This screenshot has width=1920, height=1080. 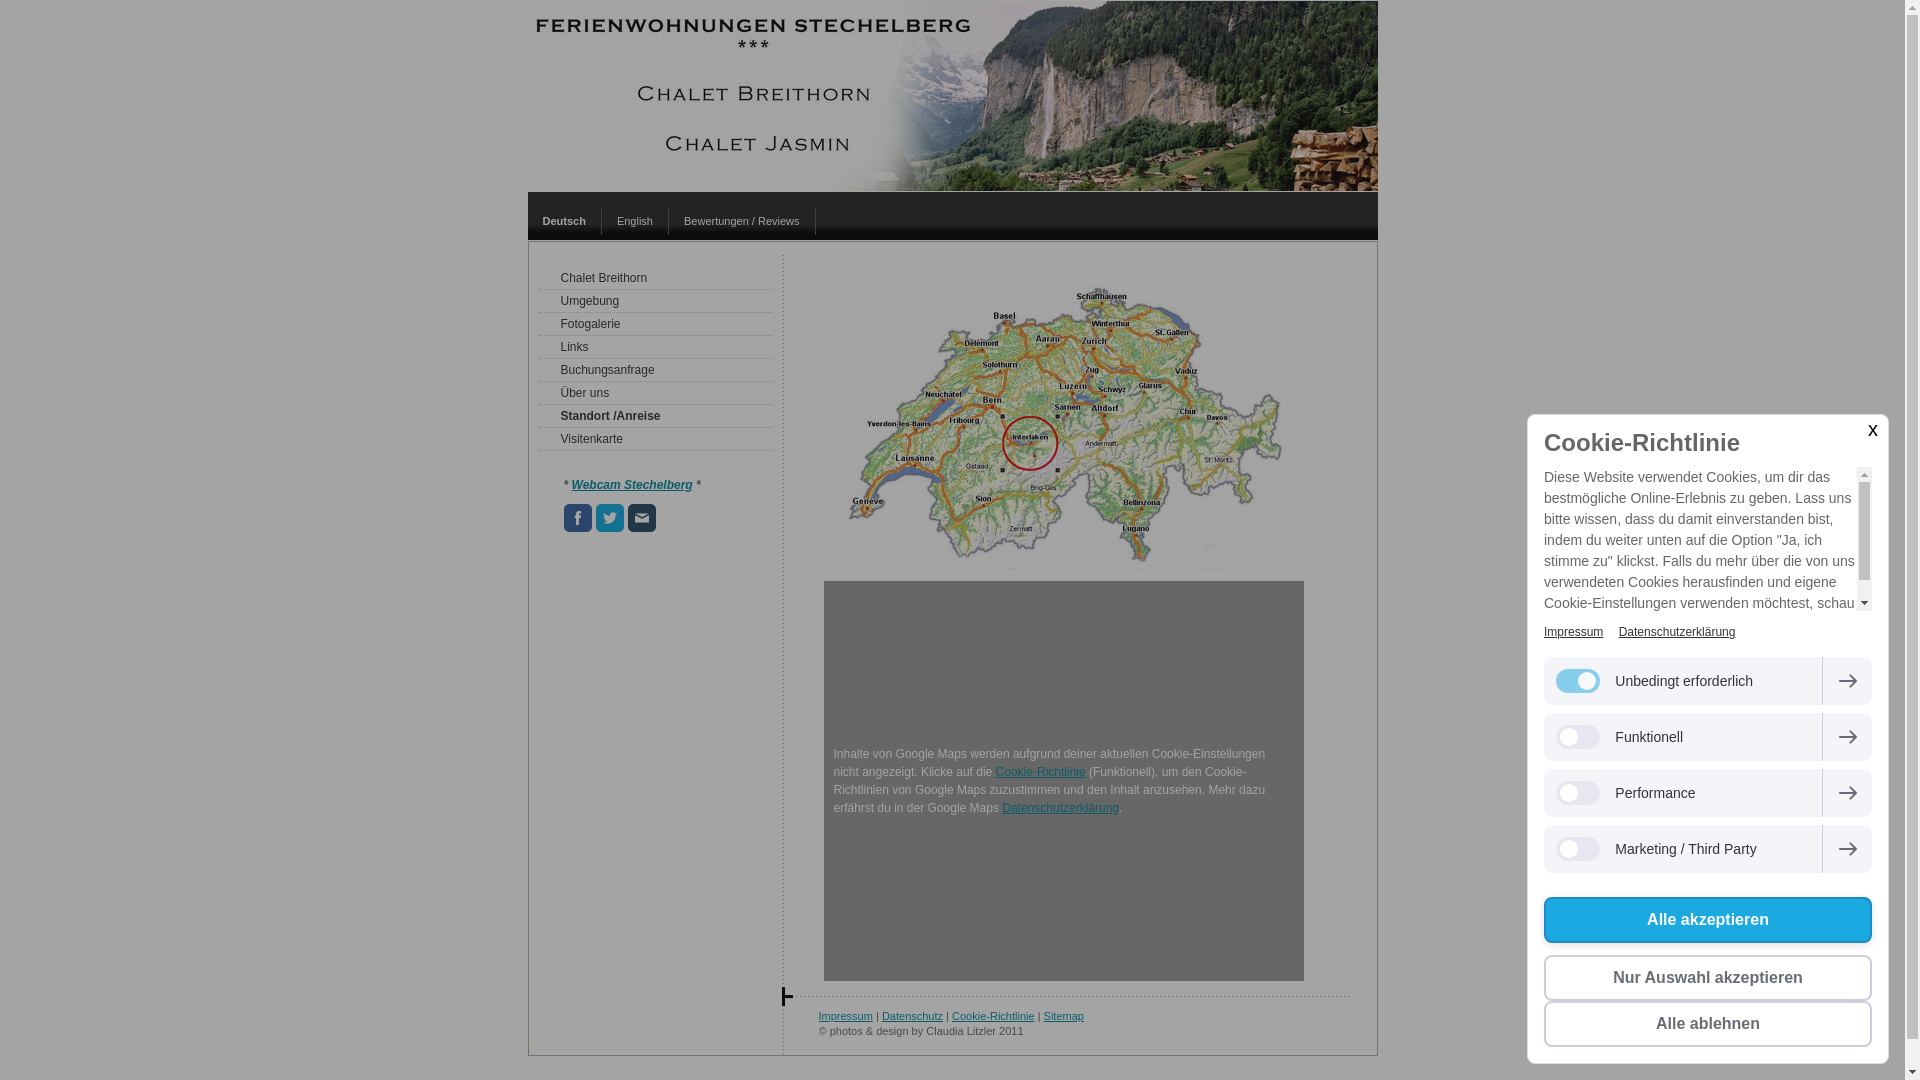 I want to click on Links, so click(x=655, y=348).